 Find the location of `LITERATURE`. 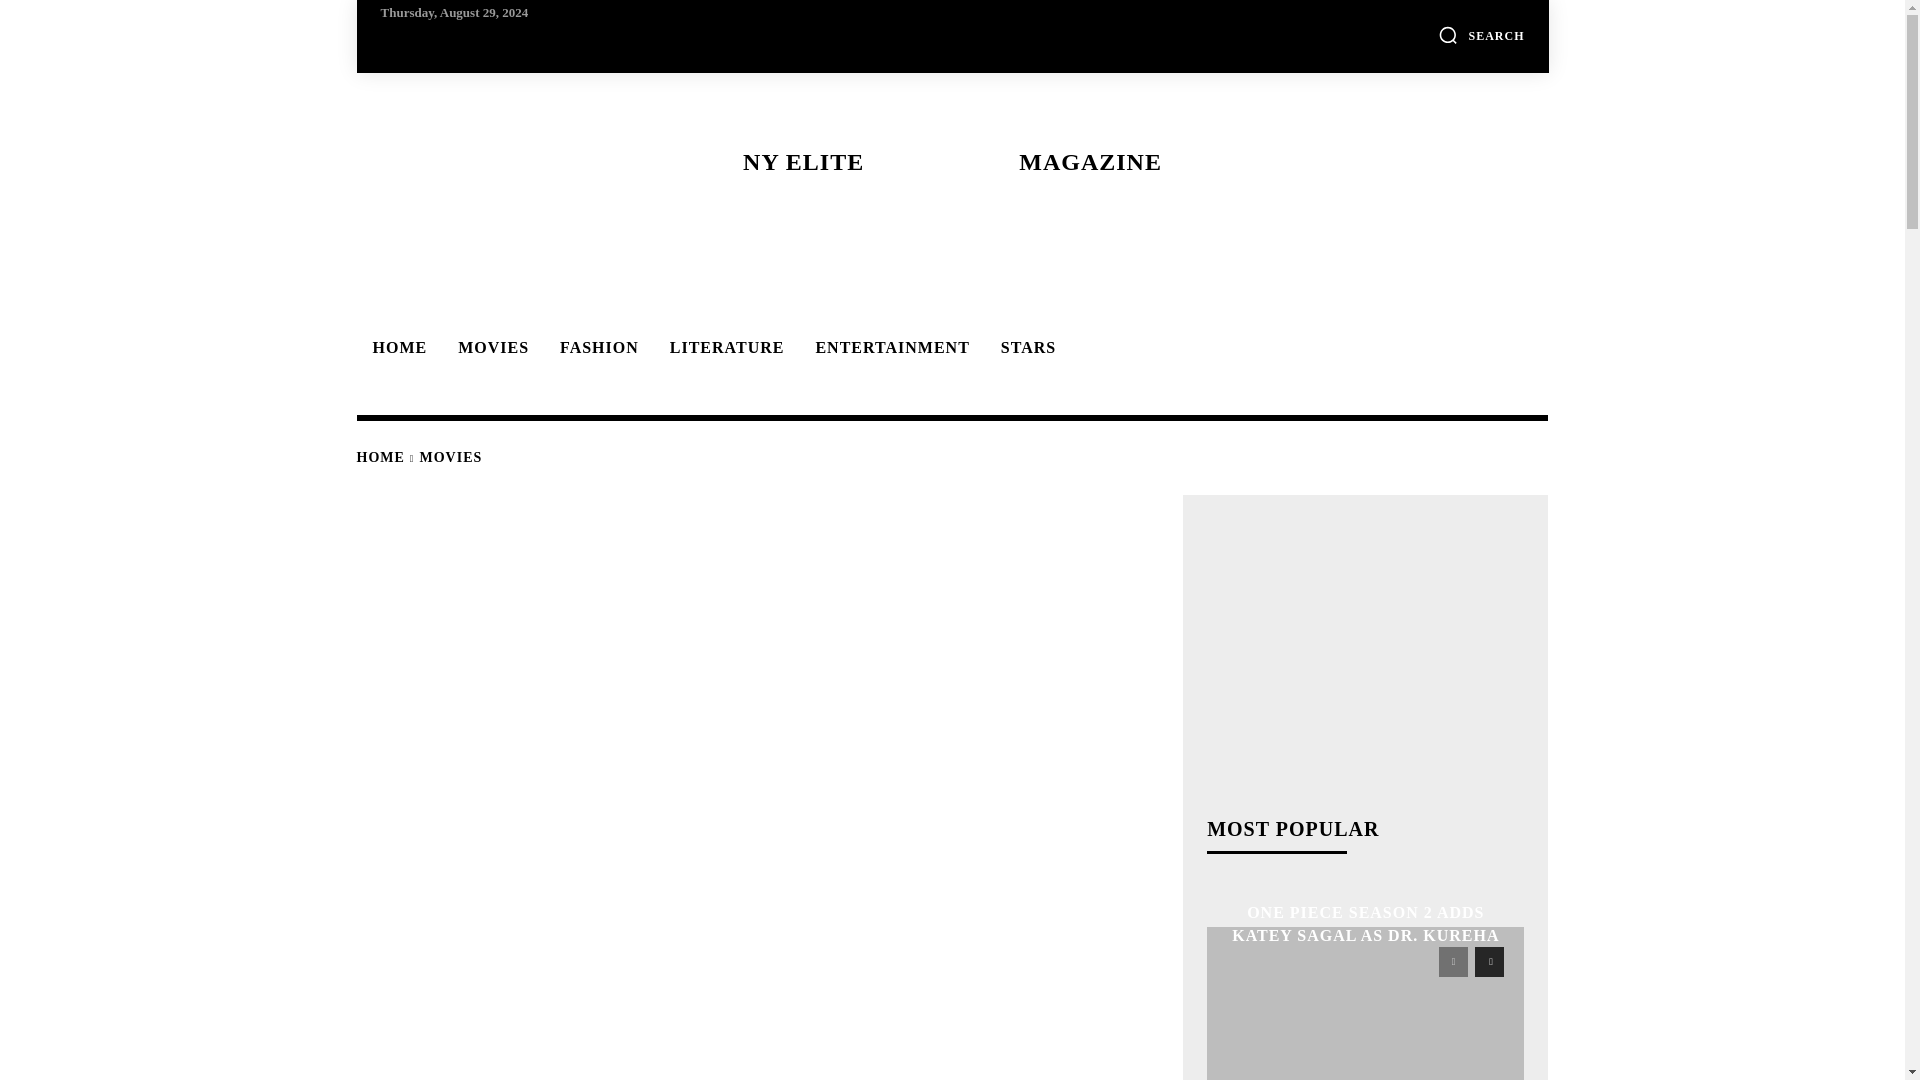

LITERATURE is located at coordinates (396, 348).